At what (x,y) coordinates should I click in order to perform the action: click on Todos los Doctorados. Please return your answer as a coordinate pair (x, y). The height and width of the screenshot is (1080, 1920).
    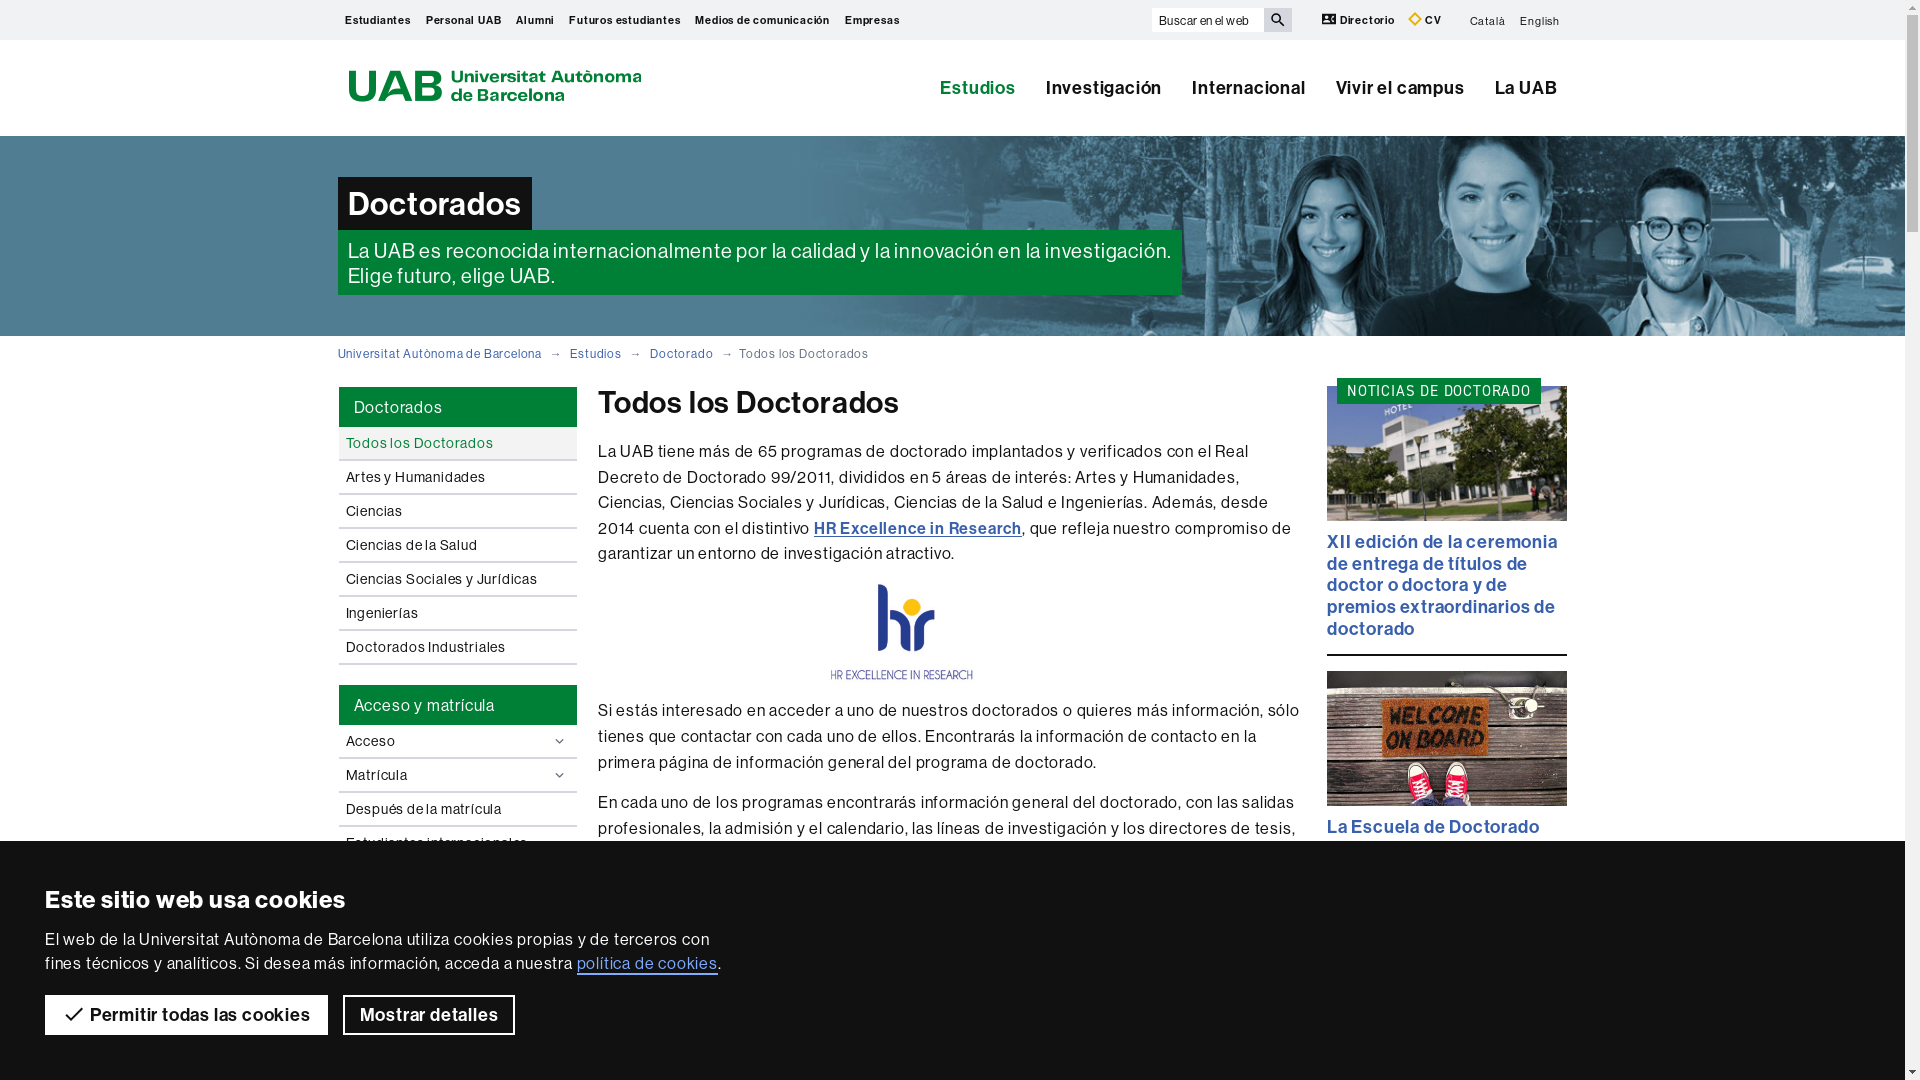
    Looking at the image, I should click on (457, 443).